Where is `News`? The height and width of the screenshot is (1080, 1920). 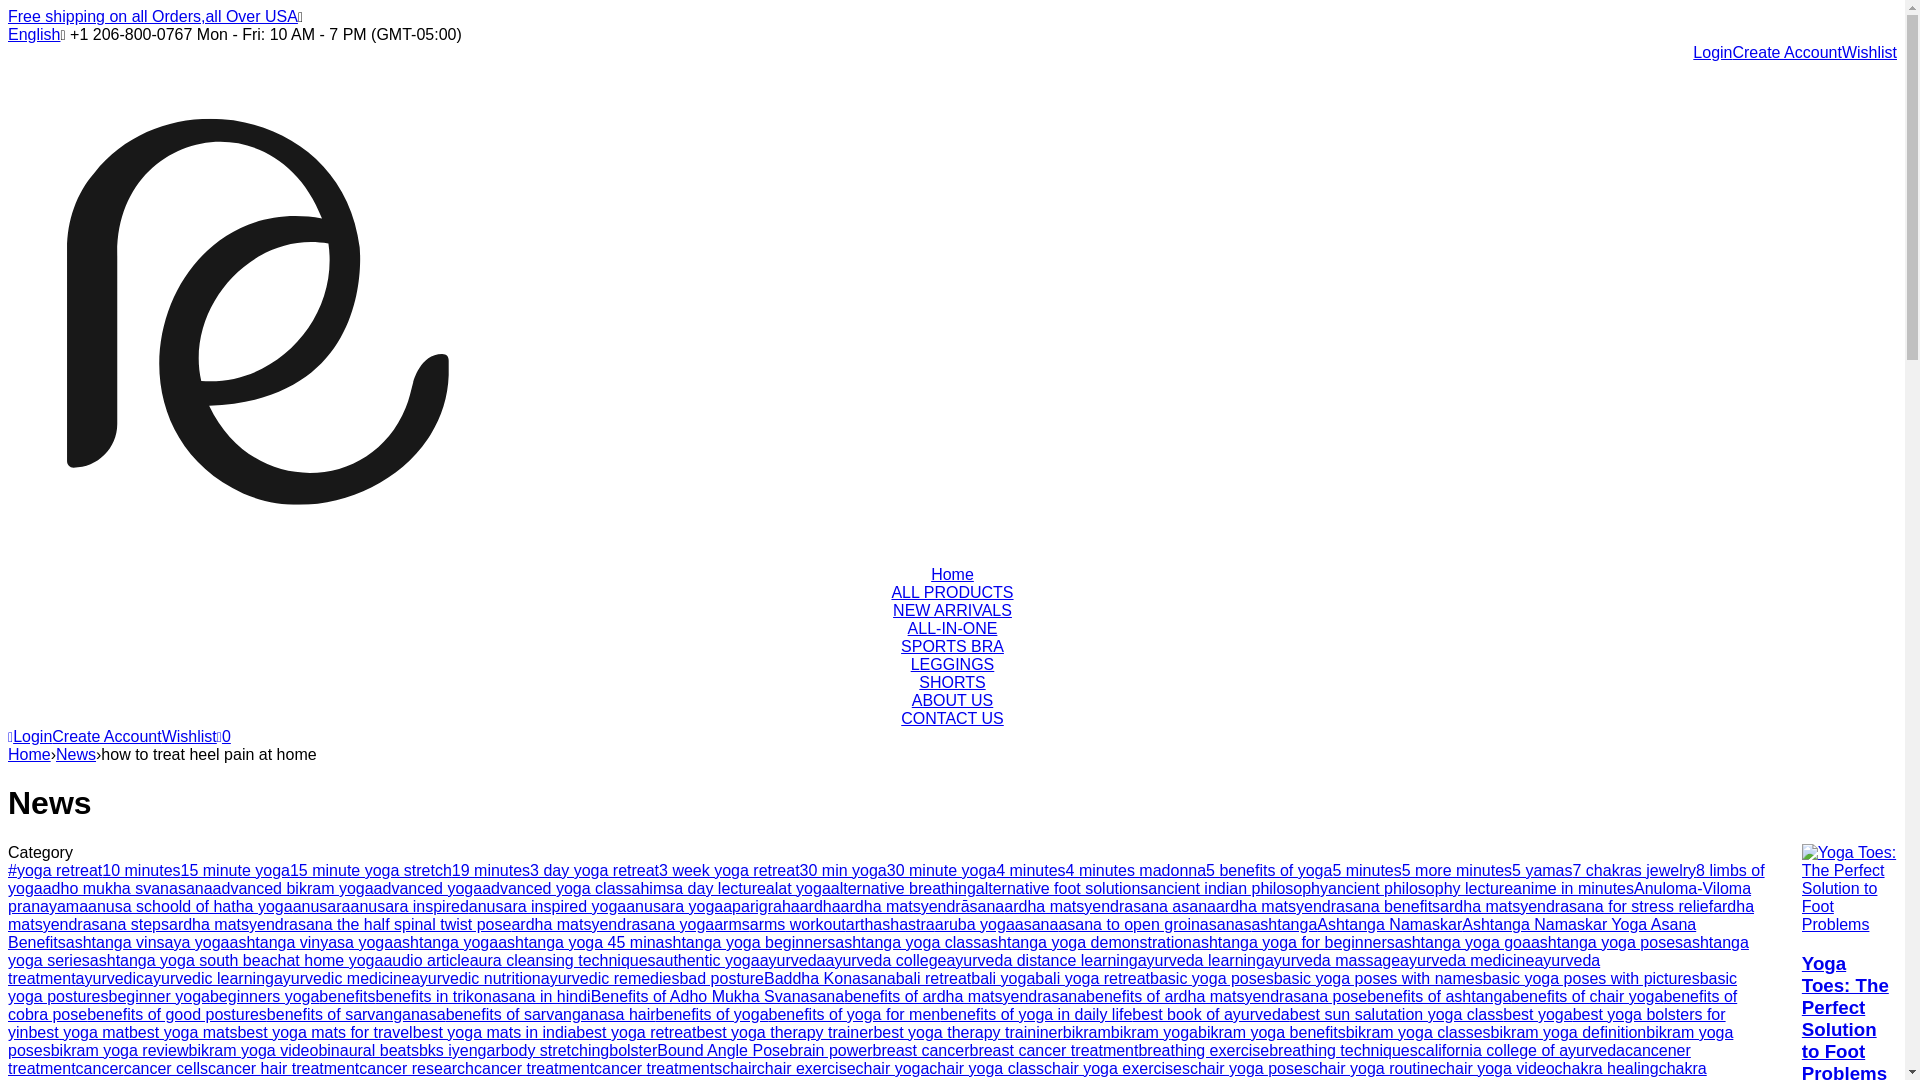 News is located at coordinates (76, 754).